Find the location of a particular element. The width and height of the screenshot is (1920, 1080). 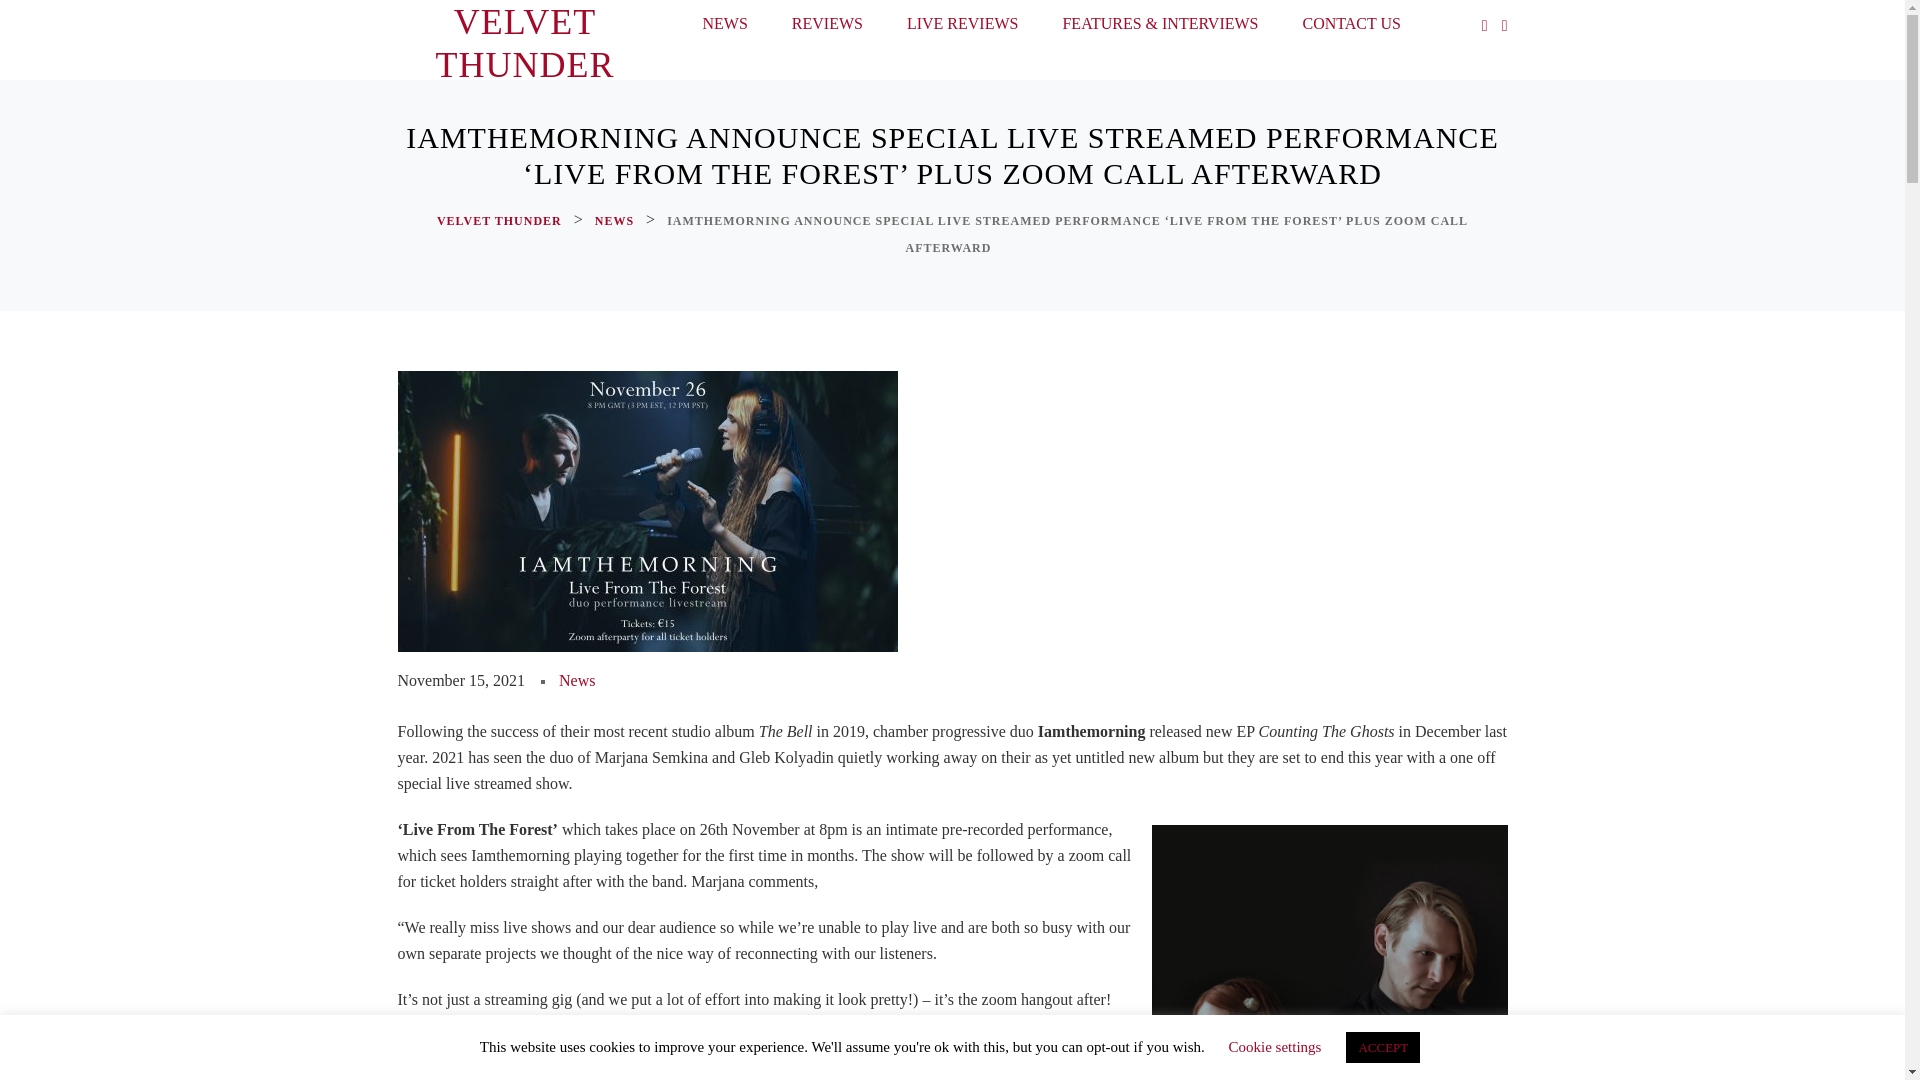

VELVET THUNDER is located at coordinates (524, 44).